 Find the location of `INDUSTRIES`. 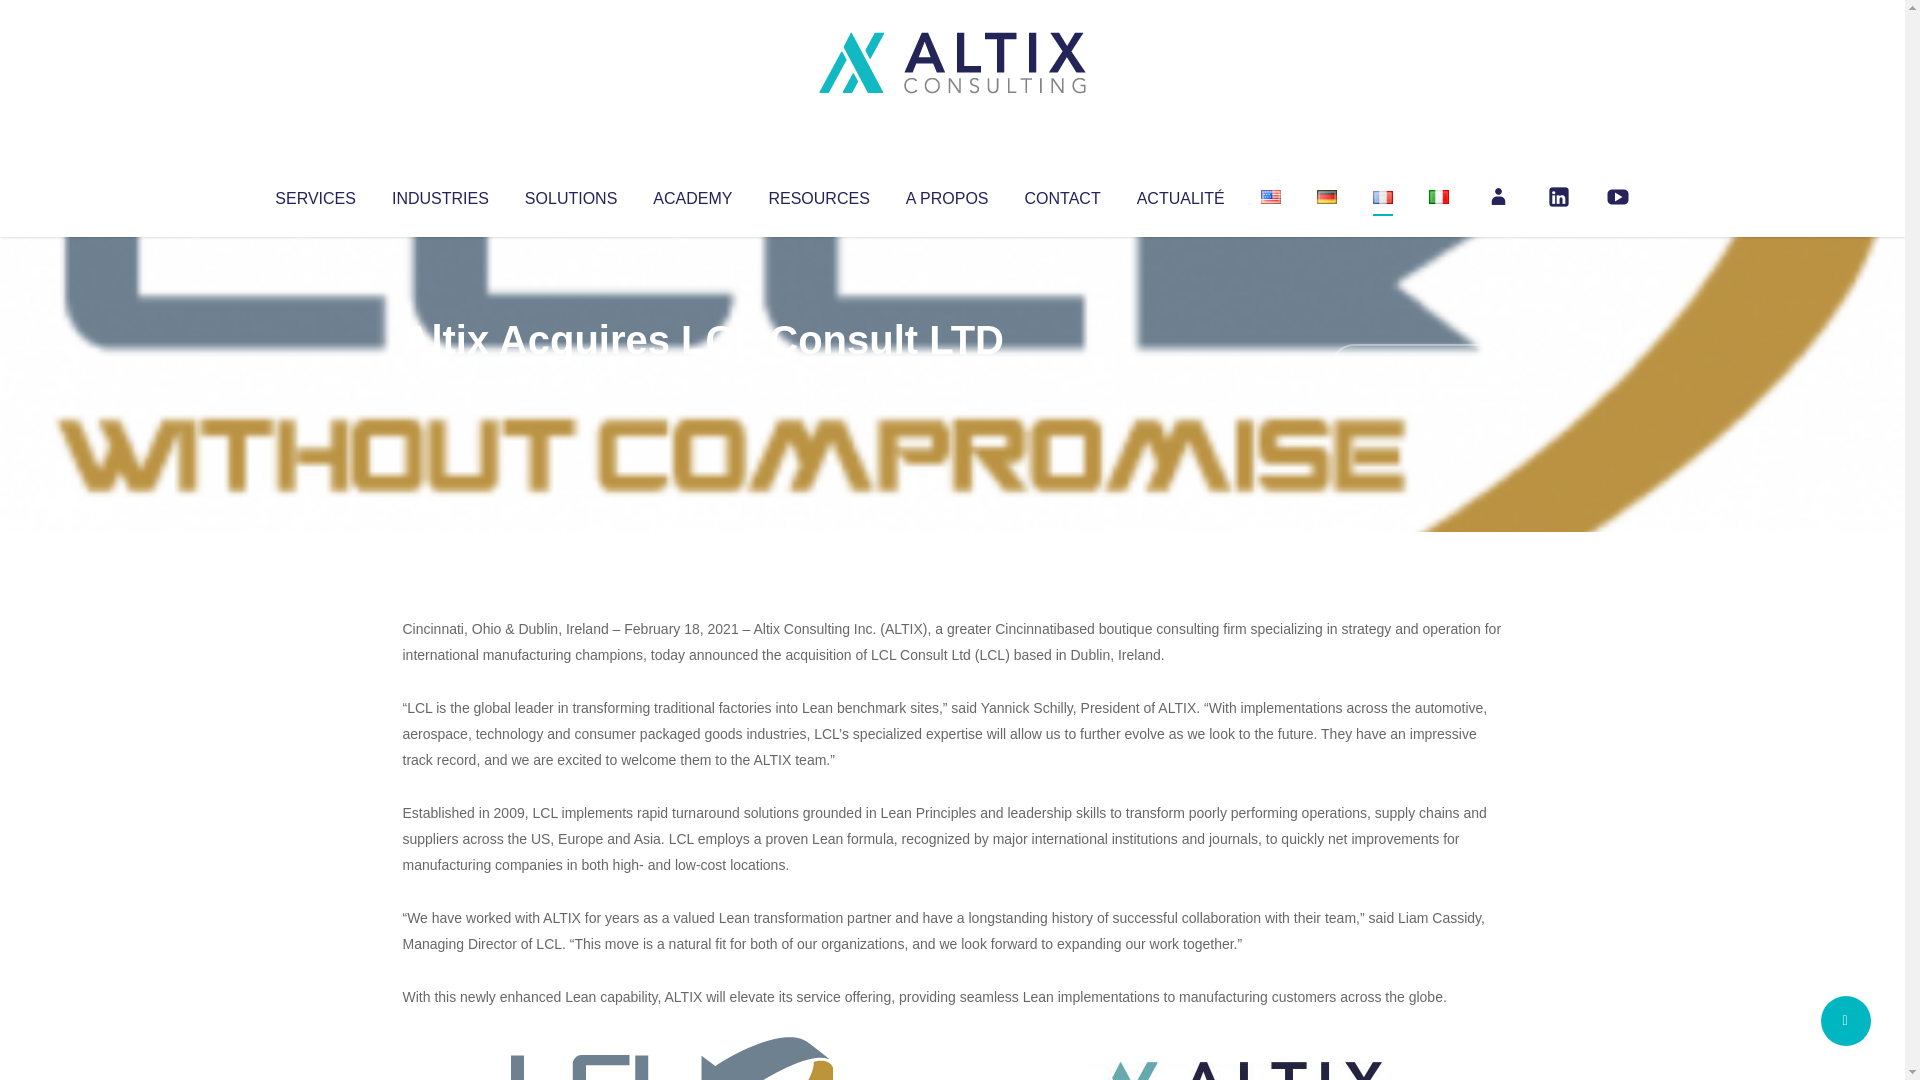

INDUSTRIES is located at coordinates (440, 194).